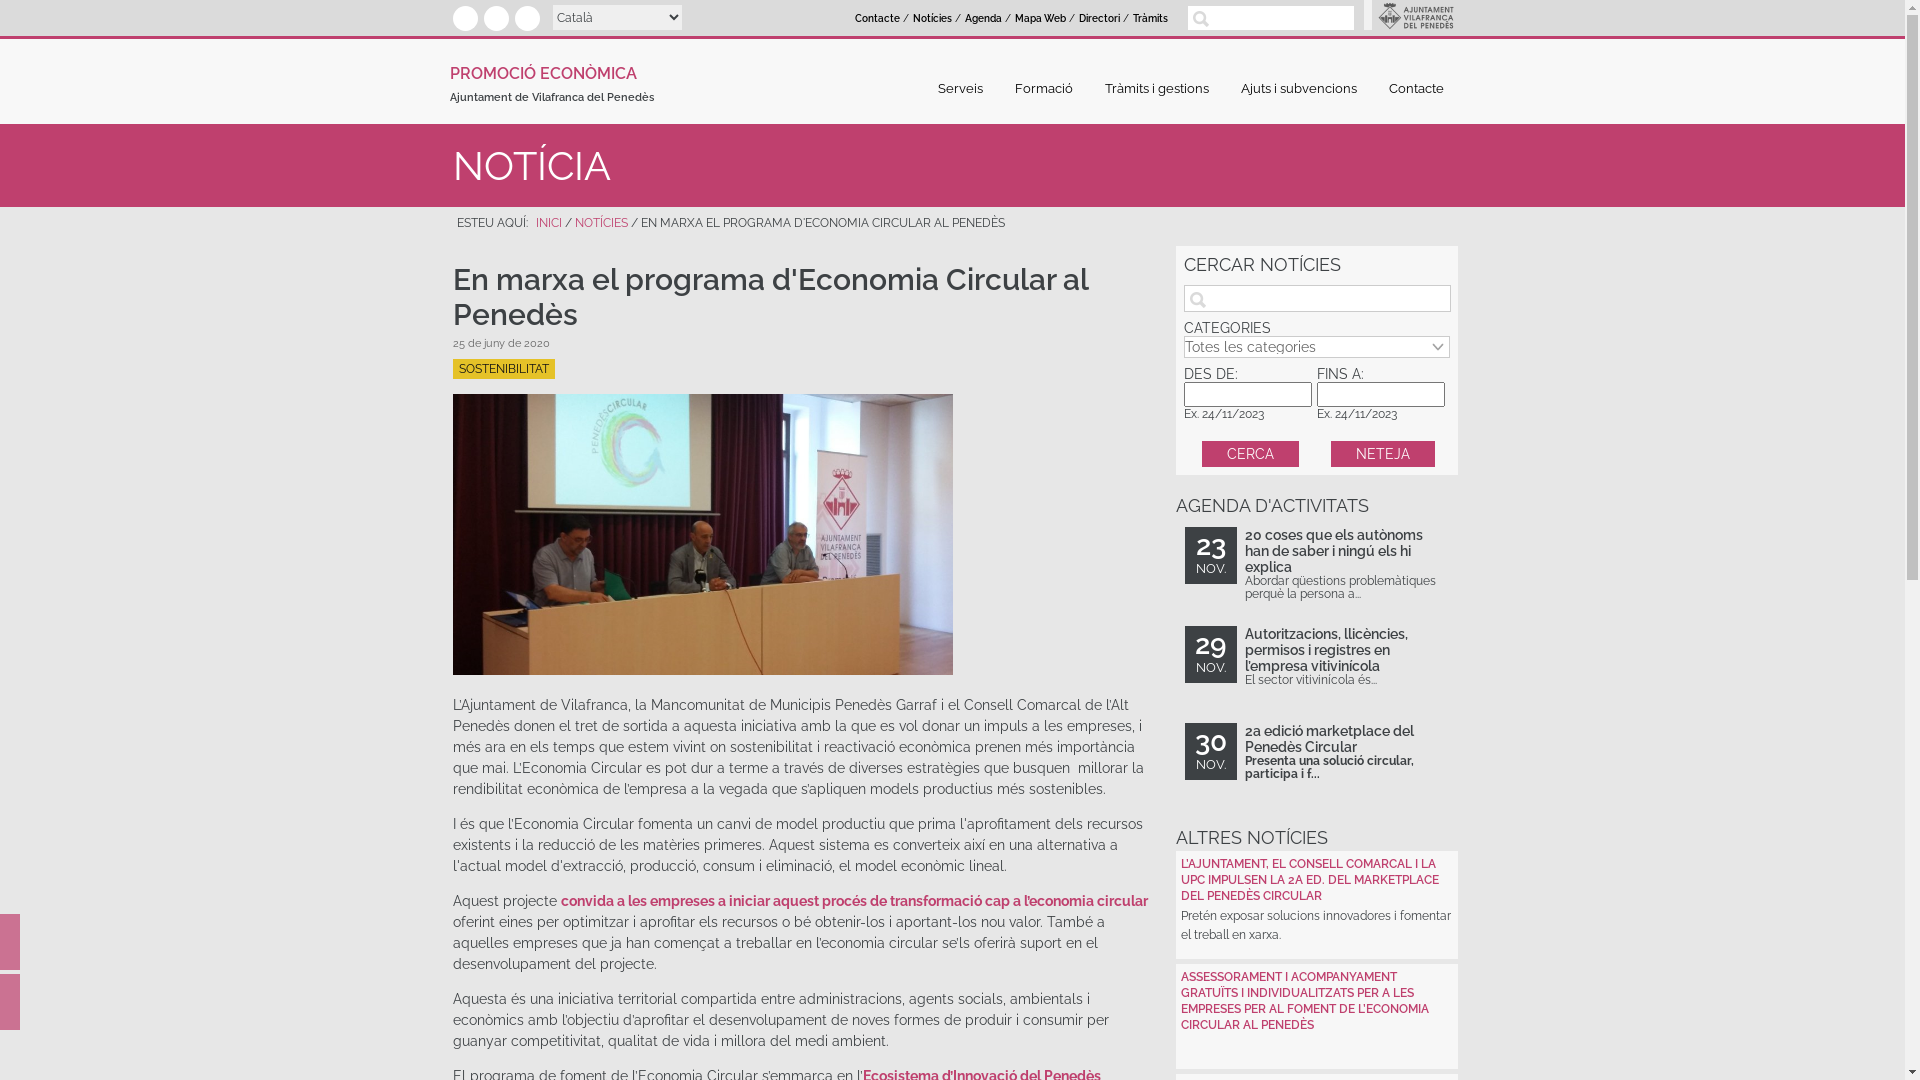 The image size is (1920, 1080). What do you see at coordinates (878, 19) in the screenshot?
I see `Contacte` at bounding box center [878, 19].